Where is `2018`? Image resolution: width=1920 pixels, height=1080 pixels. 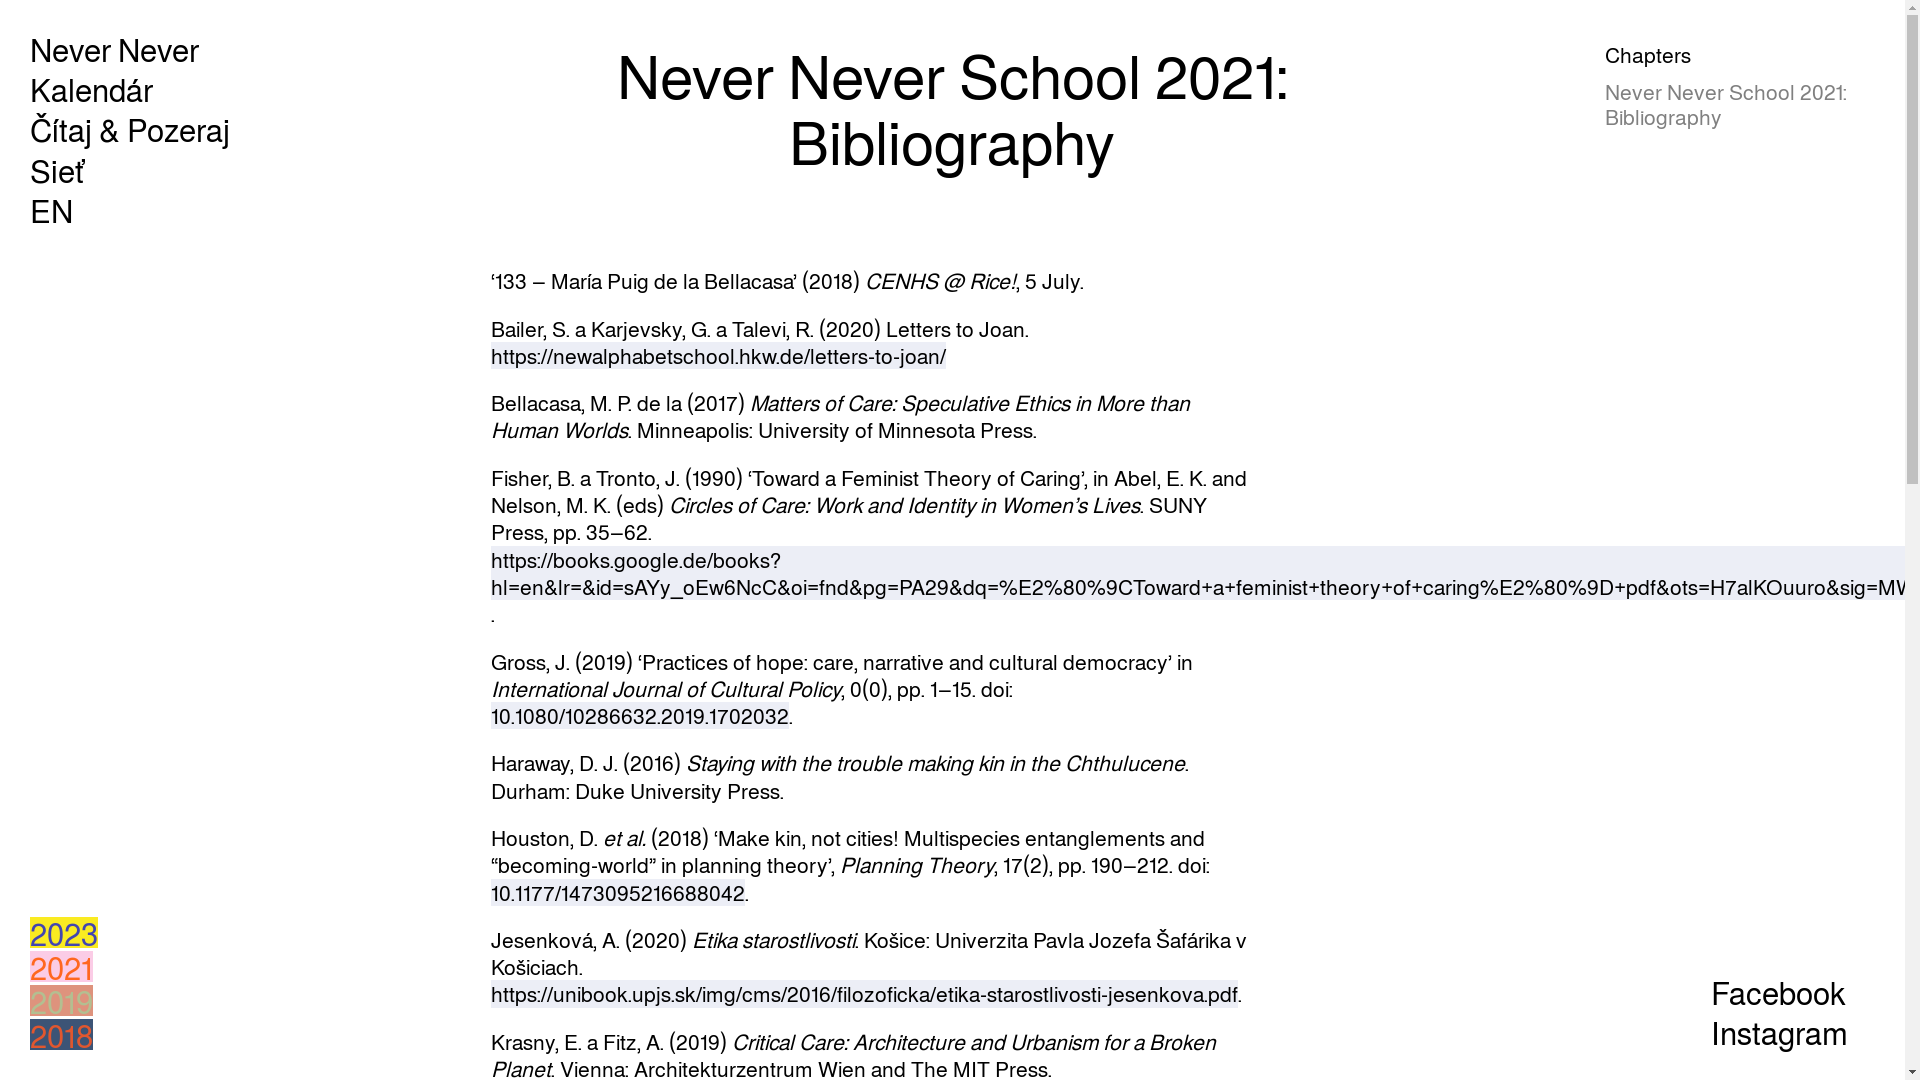
2018 is located at coordinates (62, 1034).